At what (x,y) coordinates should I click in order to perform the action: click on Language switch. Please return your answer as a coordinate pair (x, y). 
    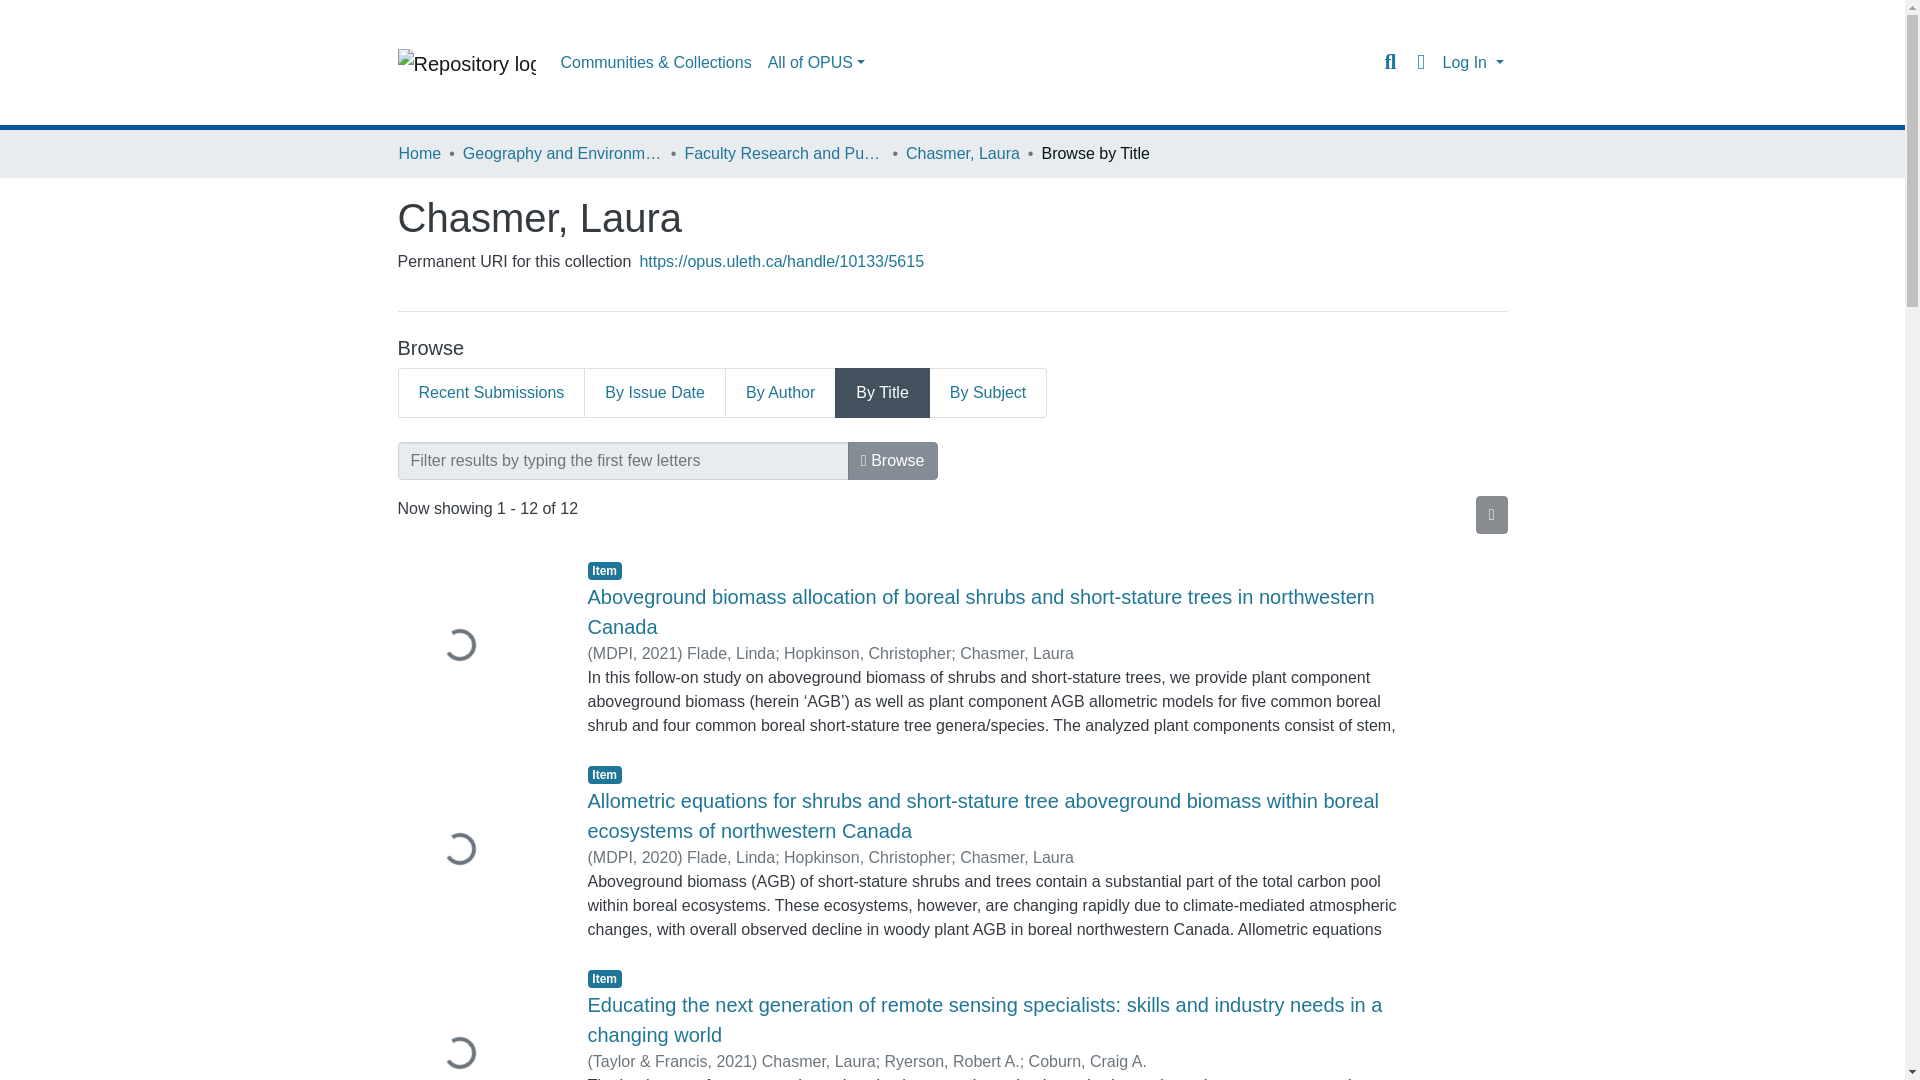
    Looking at the image, I should click on (1420, 62).